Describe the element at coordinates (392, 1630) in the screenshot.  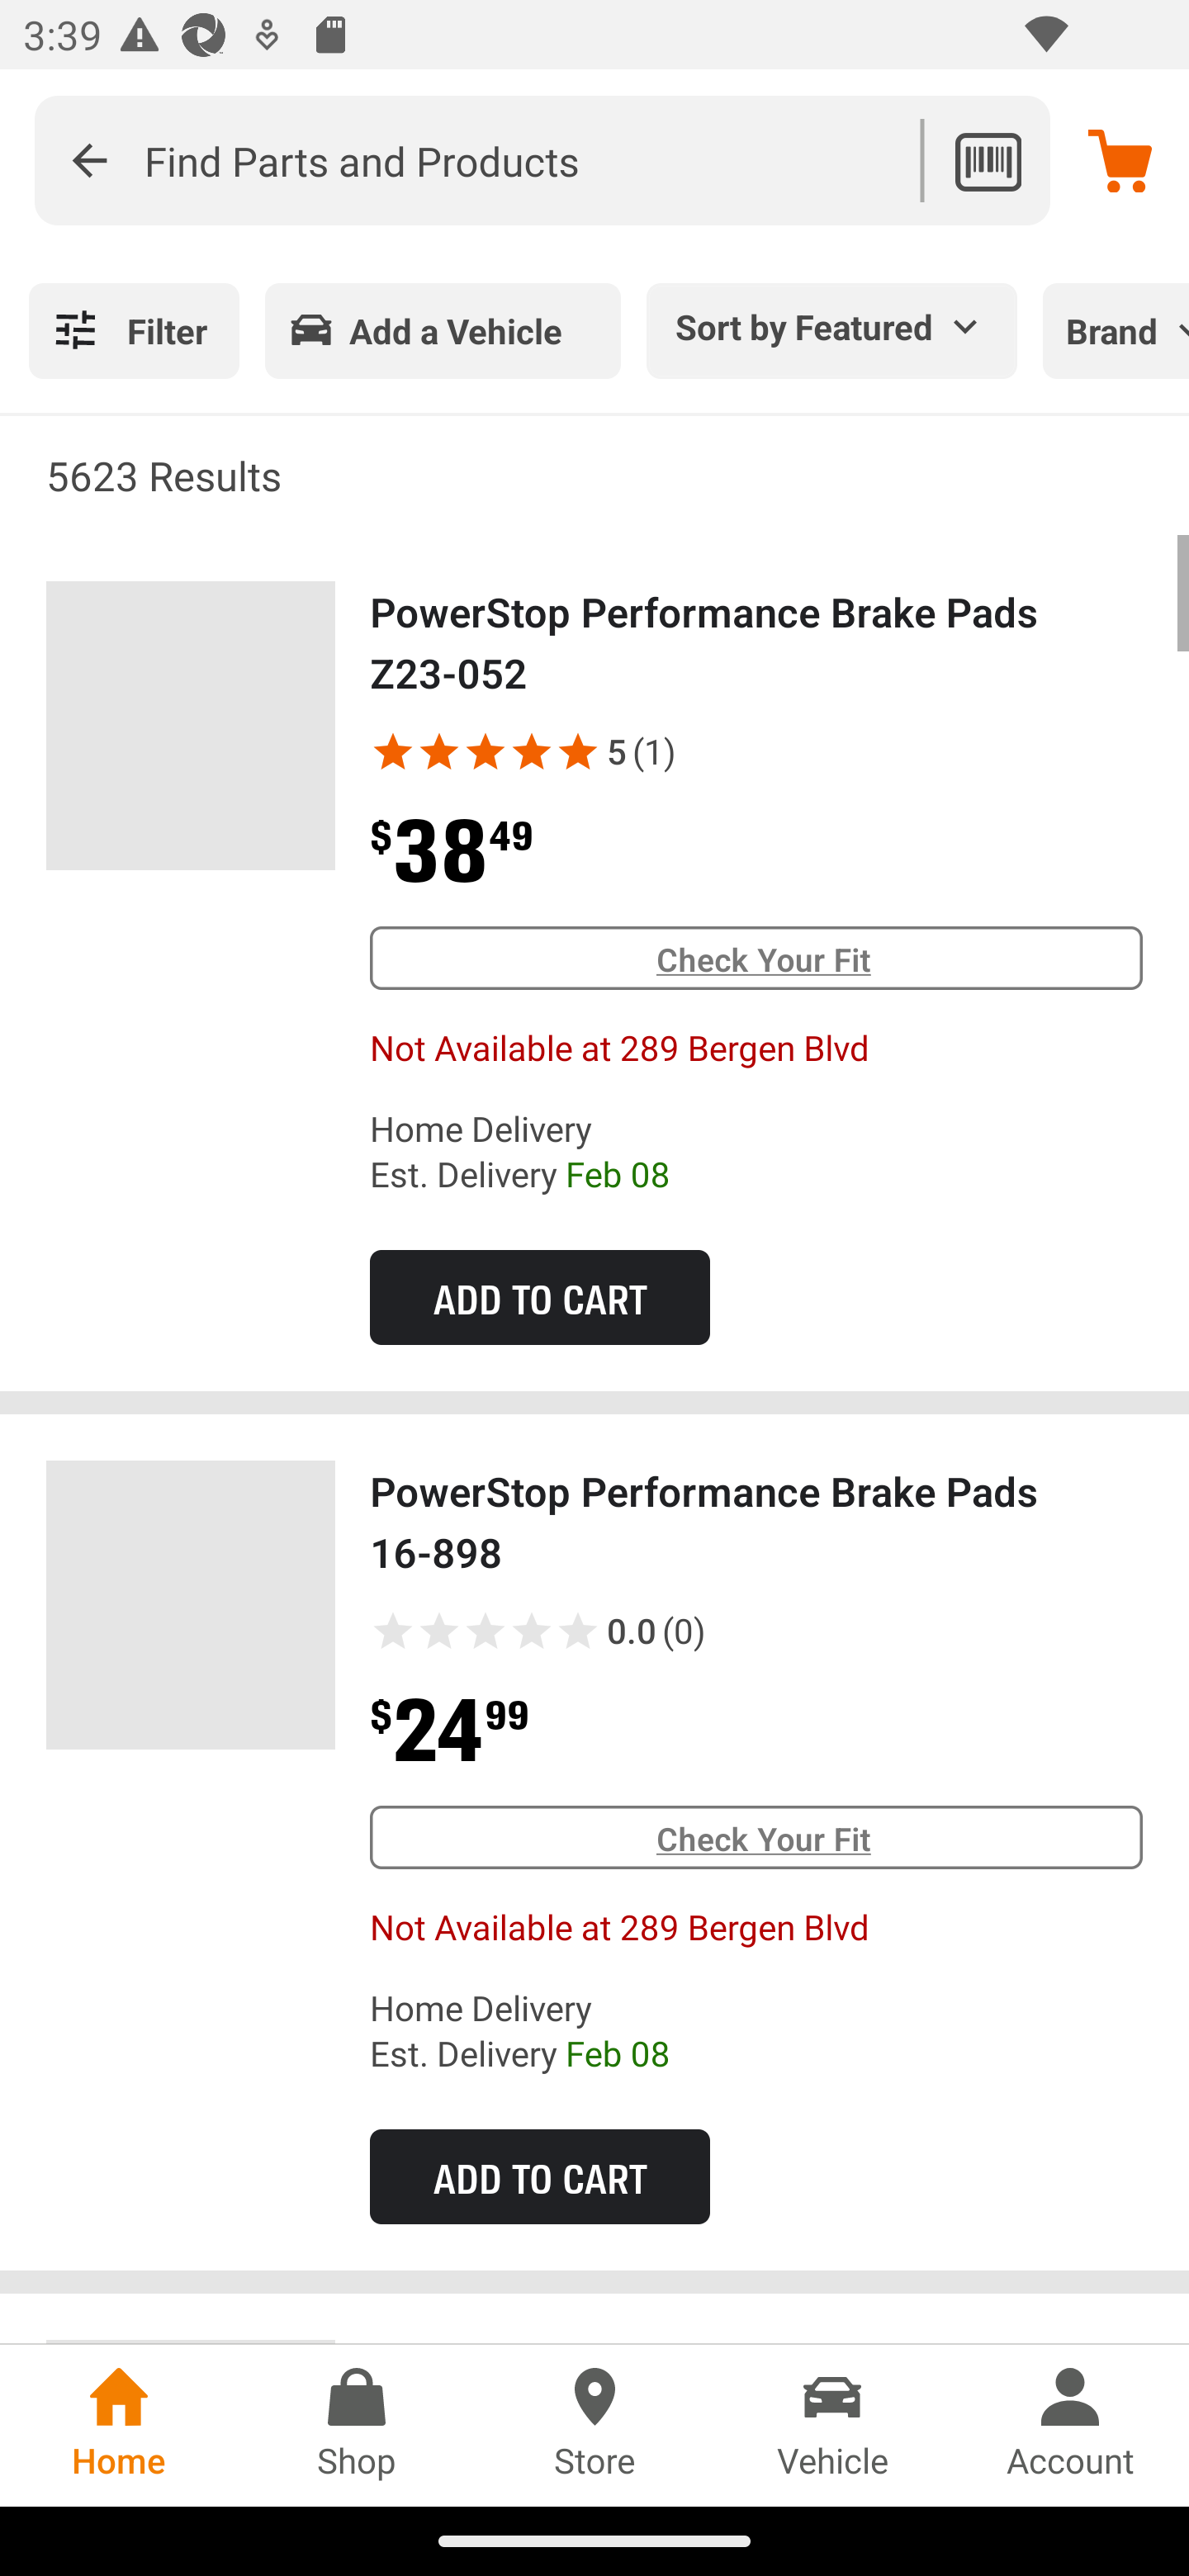
I see `Press to rate 1 out of 5 ` at that location.